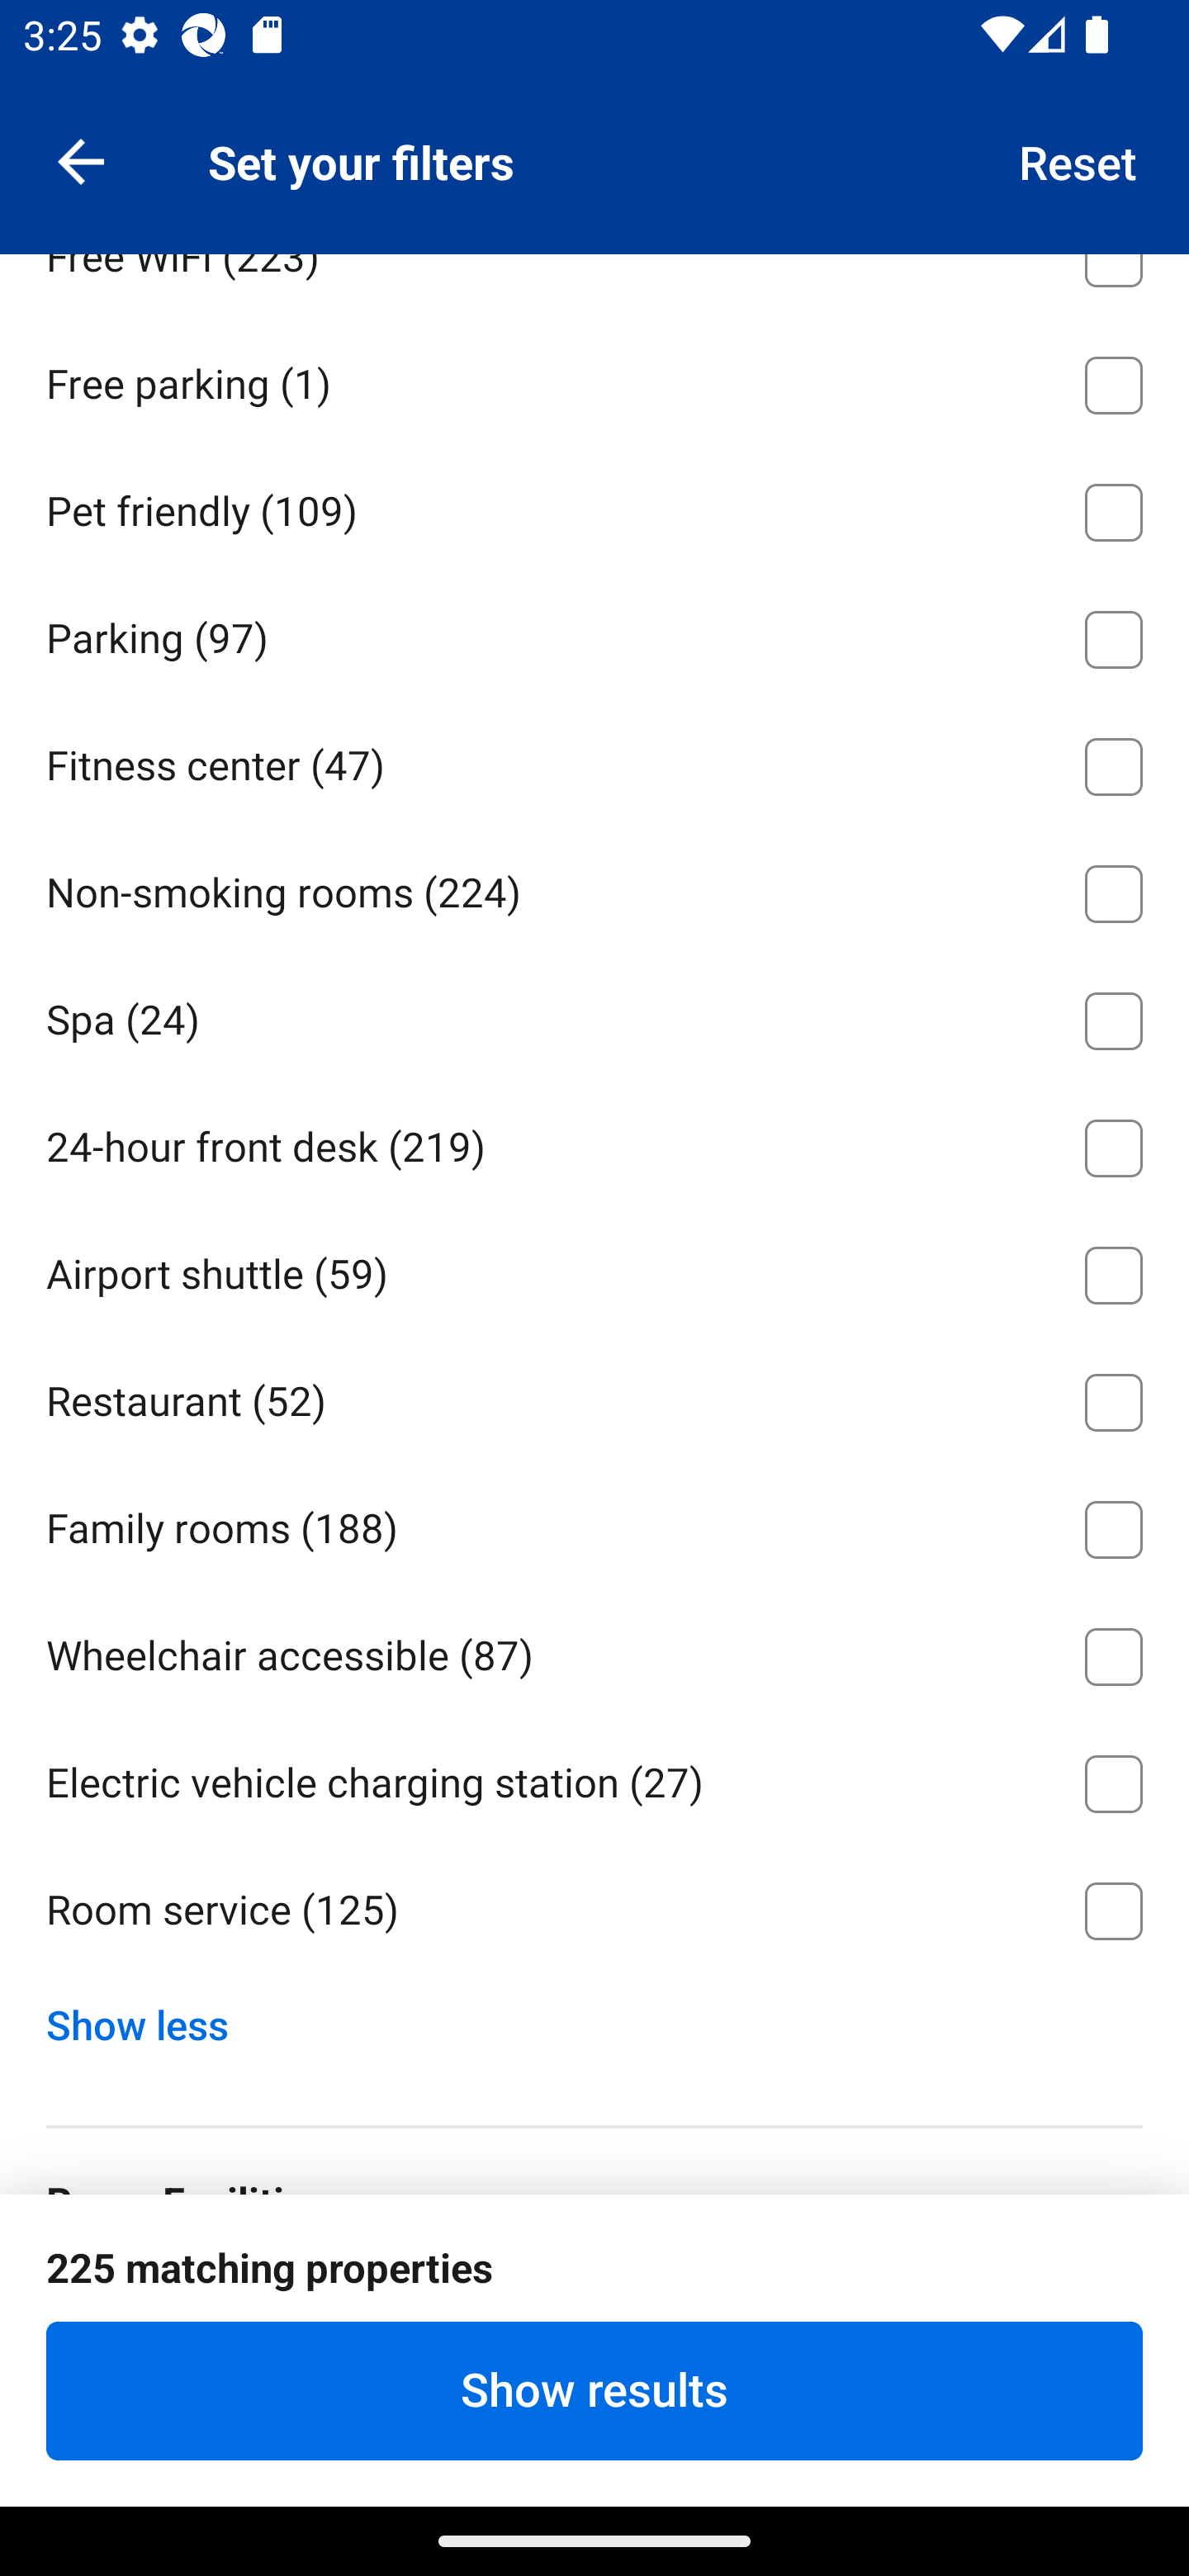 This screenshot has width=1189, height=2576. Describe the element at coordinates (594, 633) in the screenshot. I see `Parking ⁦(97)` at that location.